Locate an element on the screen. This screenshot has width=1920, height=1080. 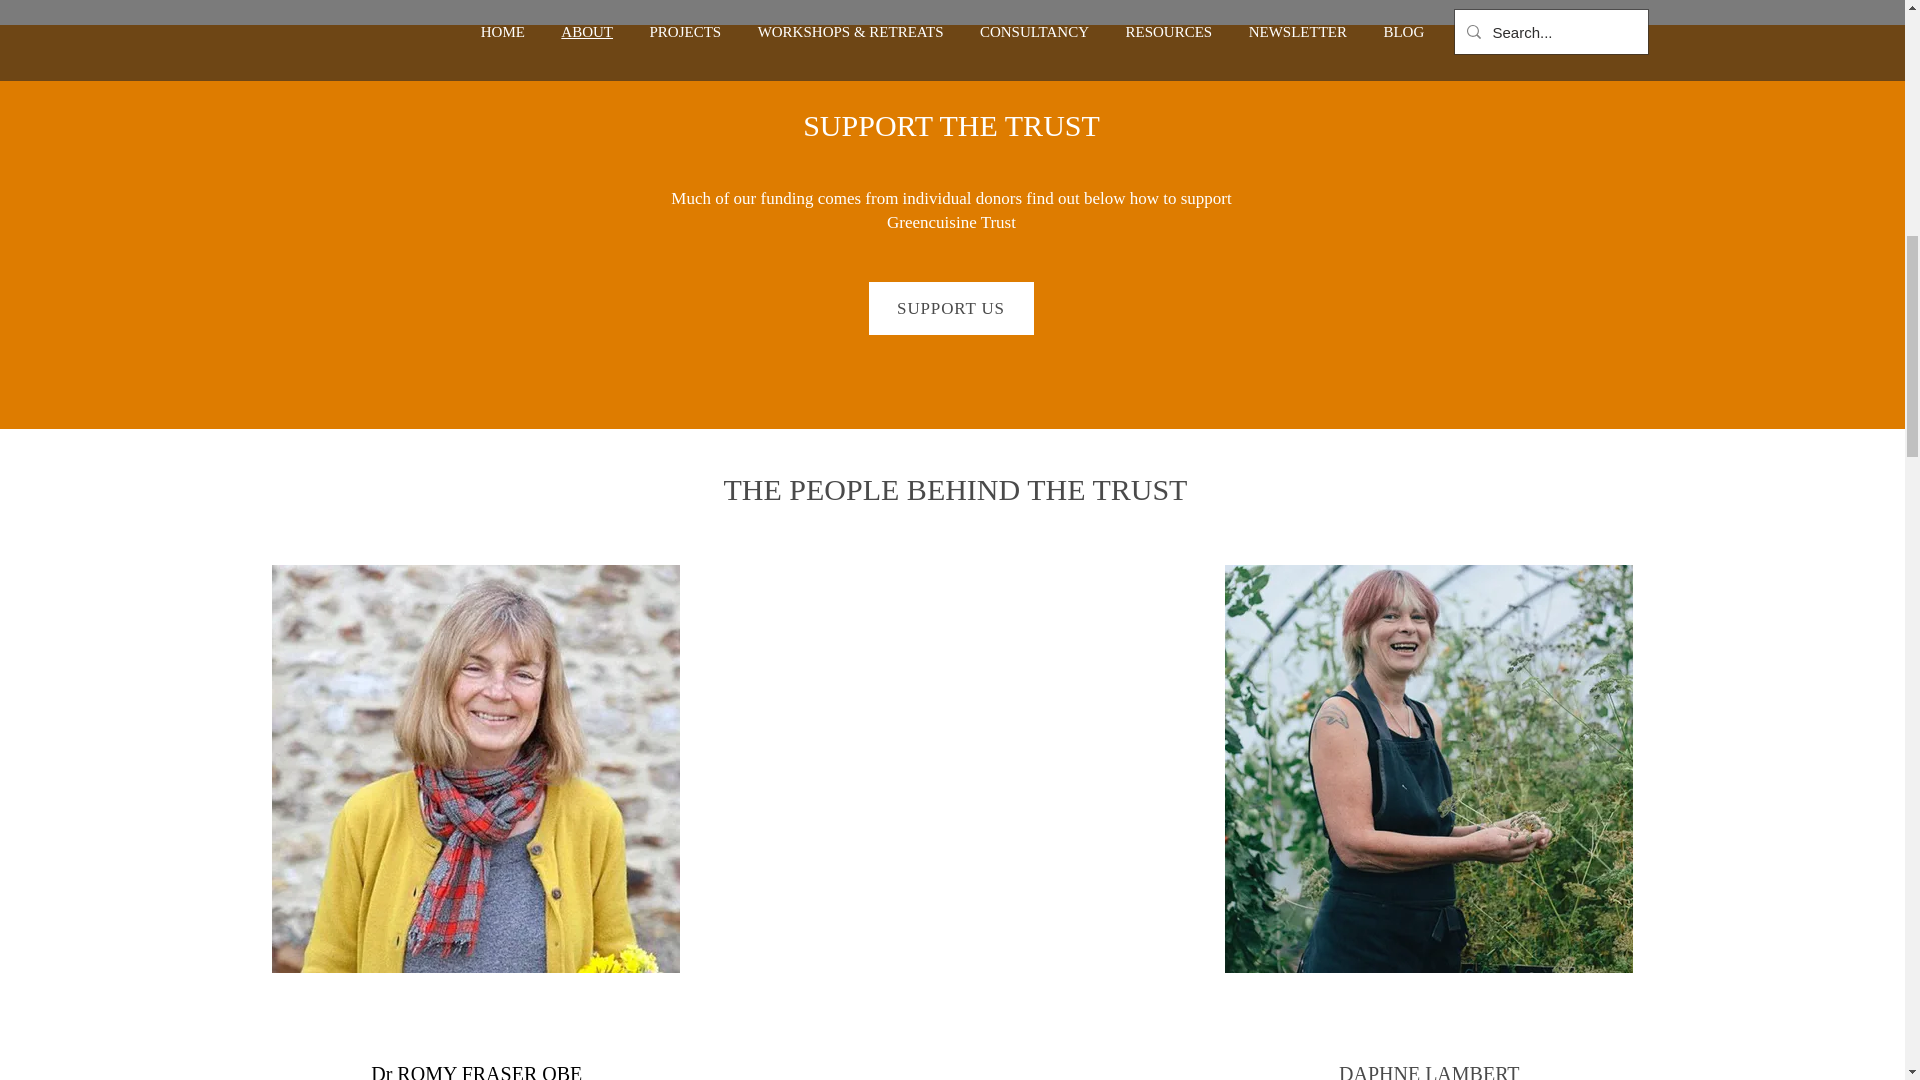
SUPPORT US is located at coordinates (950, 308).